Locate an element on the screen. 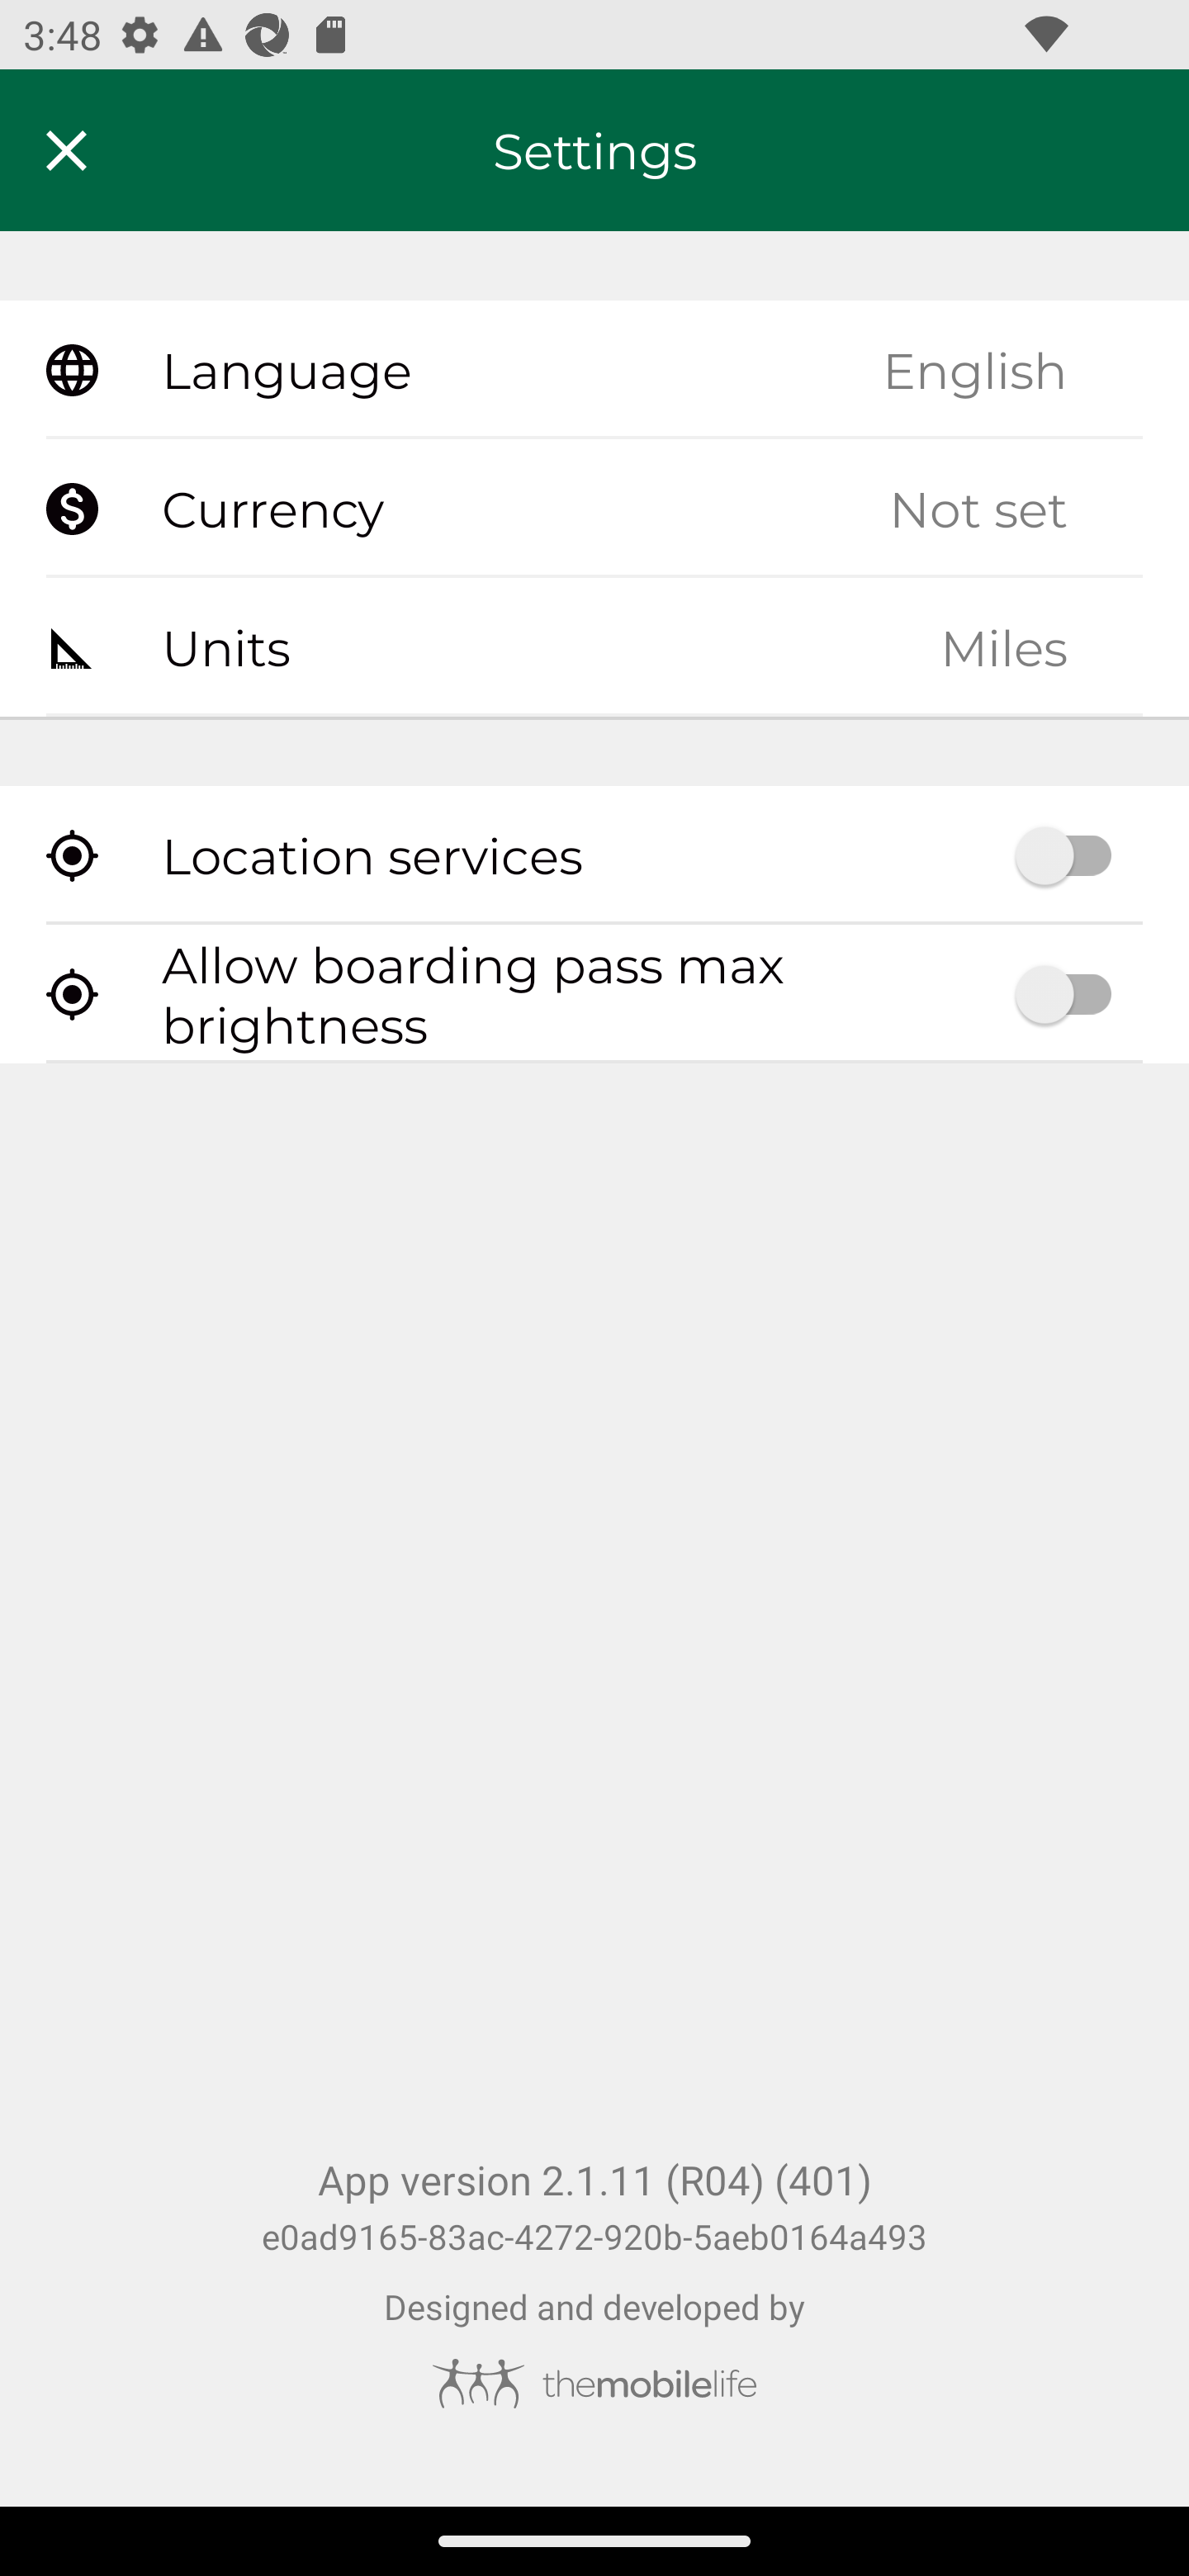  Language English is located at coordinates (594, 371).